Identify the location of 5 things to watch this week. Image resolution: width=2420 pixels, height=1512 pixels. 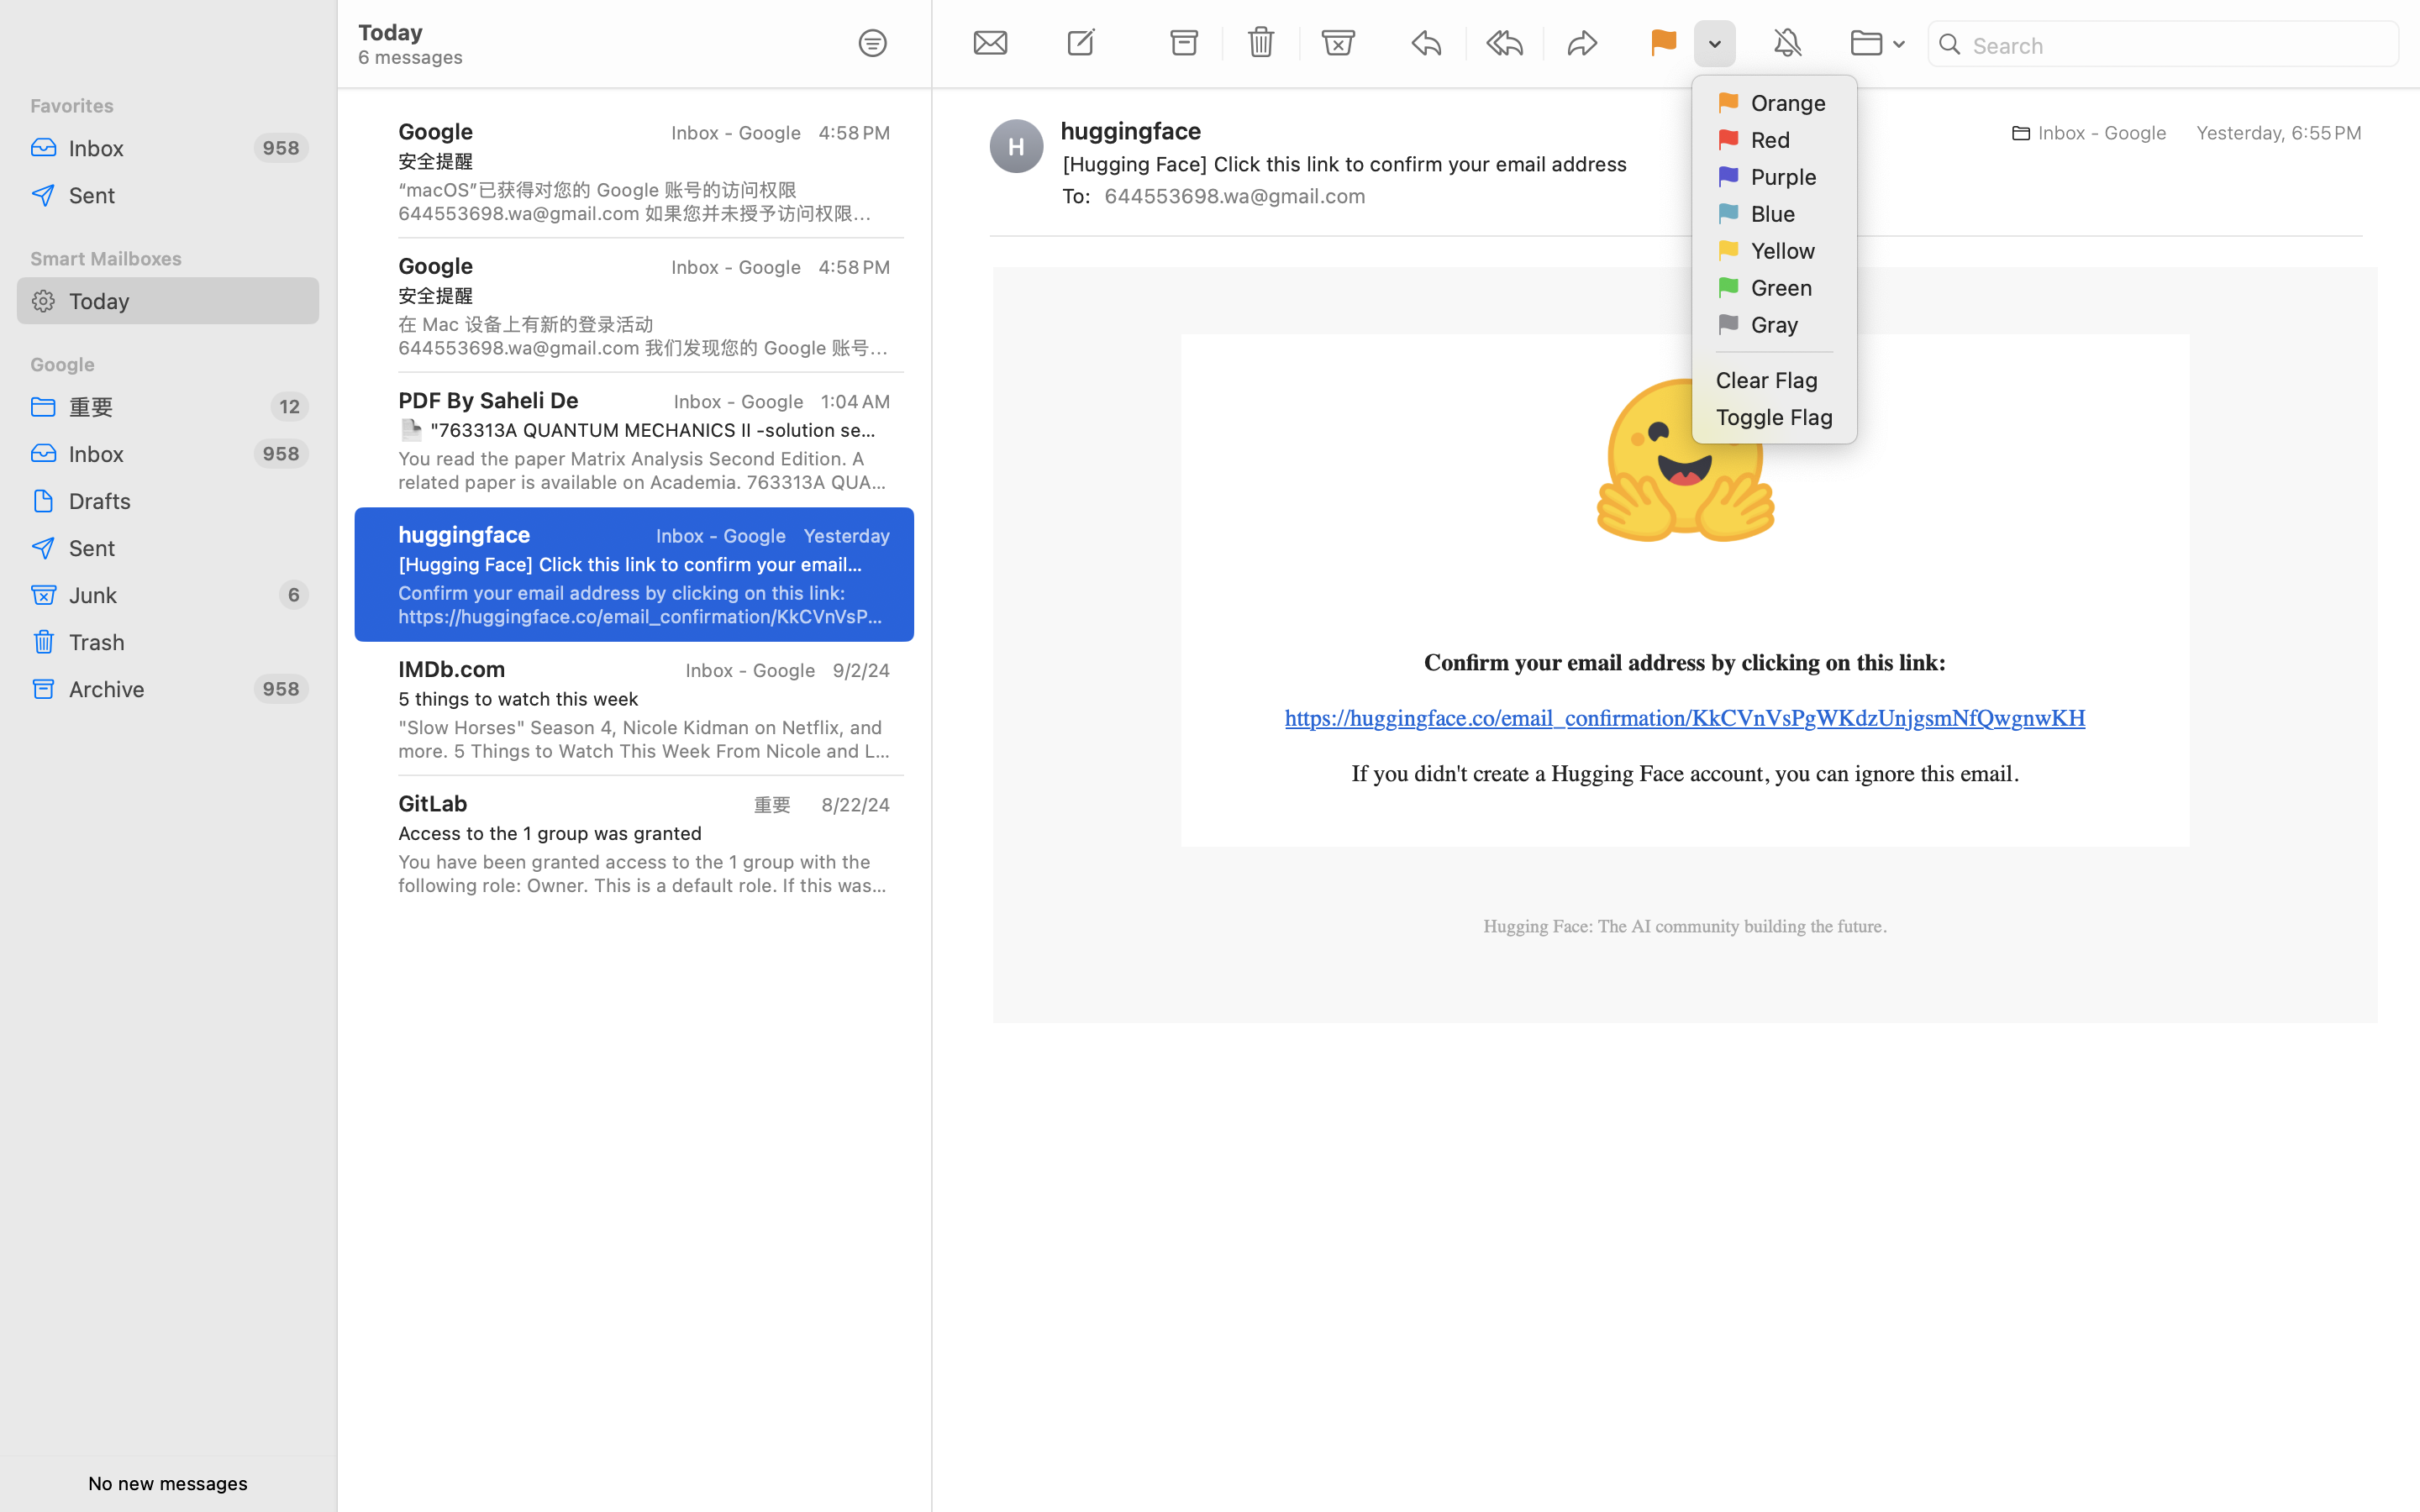
(638, 699).